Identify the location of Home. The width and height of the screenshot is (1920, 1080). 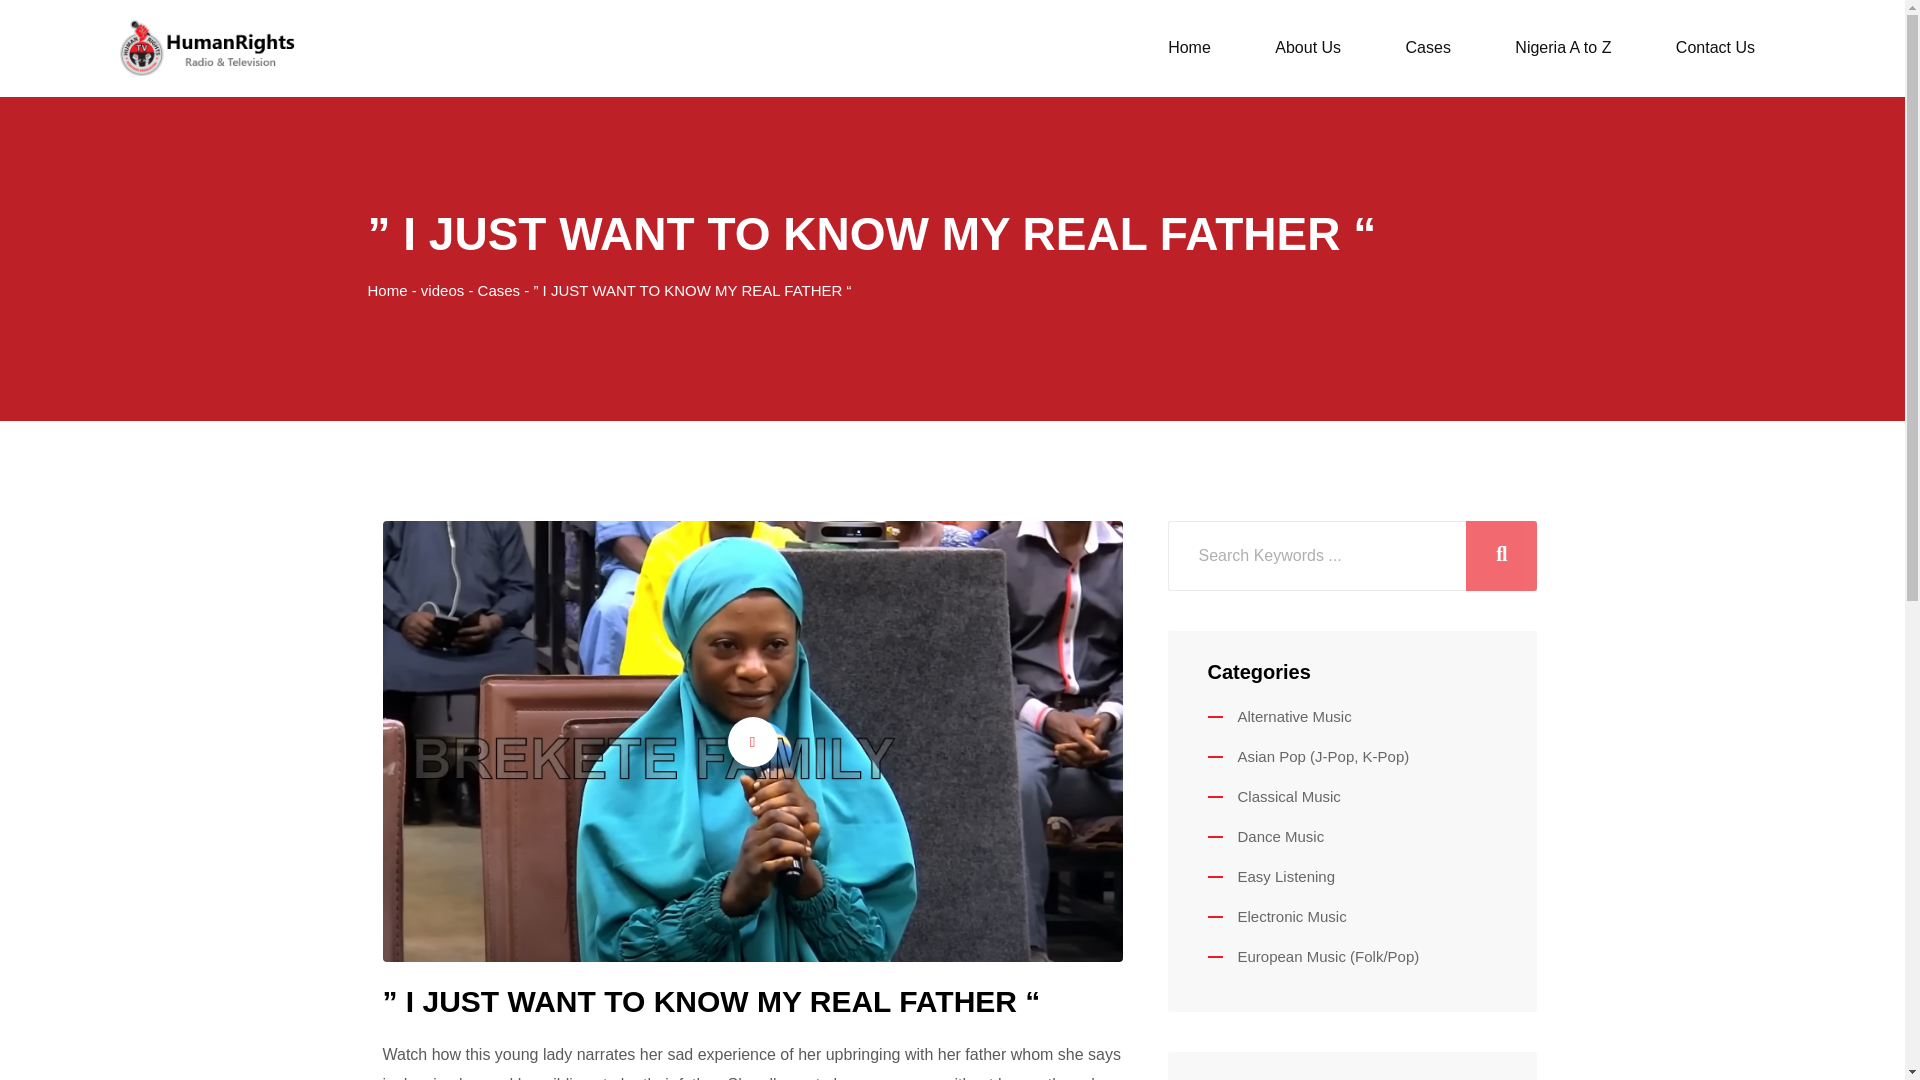
(388, 290).